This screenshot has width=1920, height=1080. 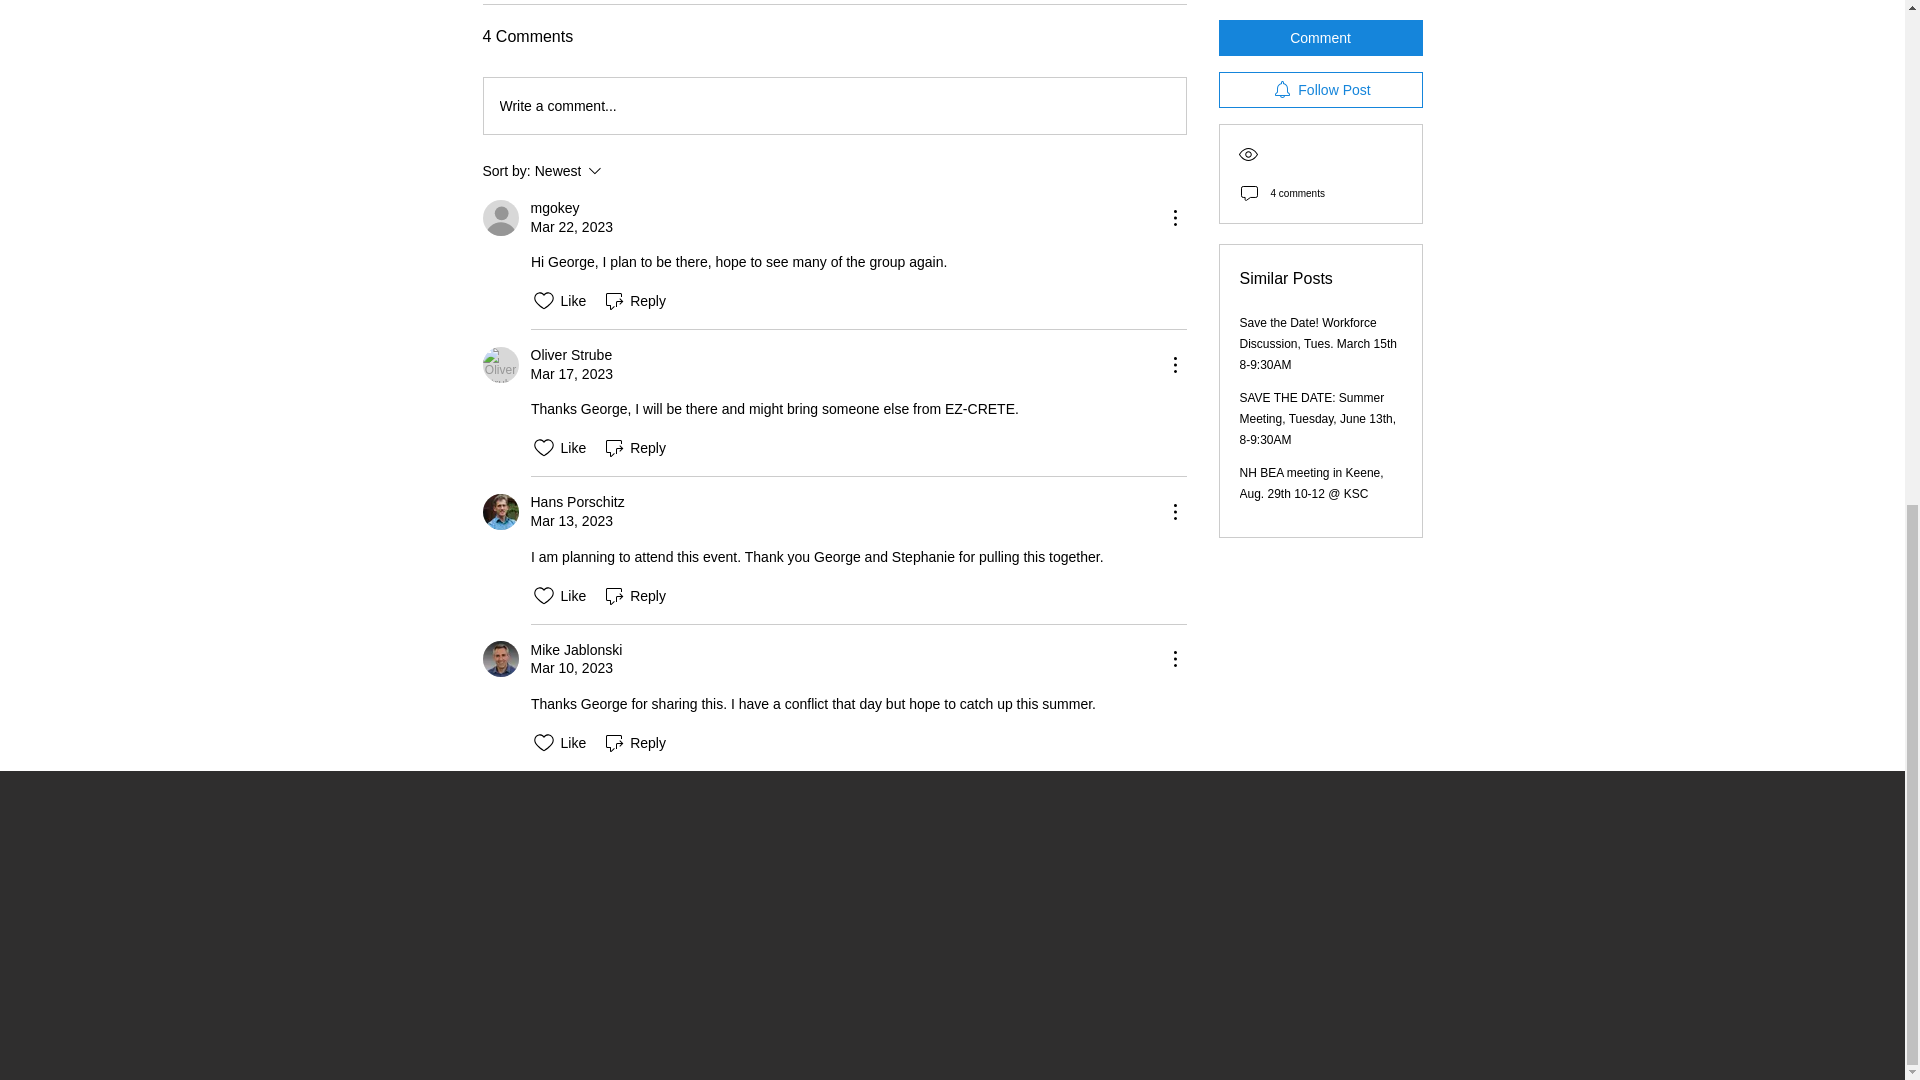 What do you see at coordinates (500, 512) in the screenshot?
I see `Hans Porschitz` at bounding box center [500, 512].